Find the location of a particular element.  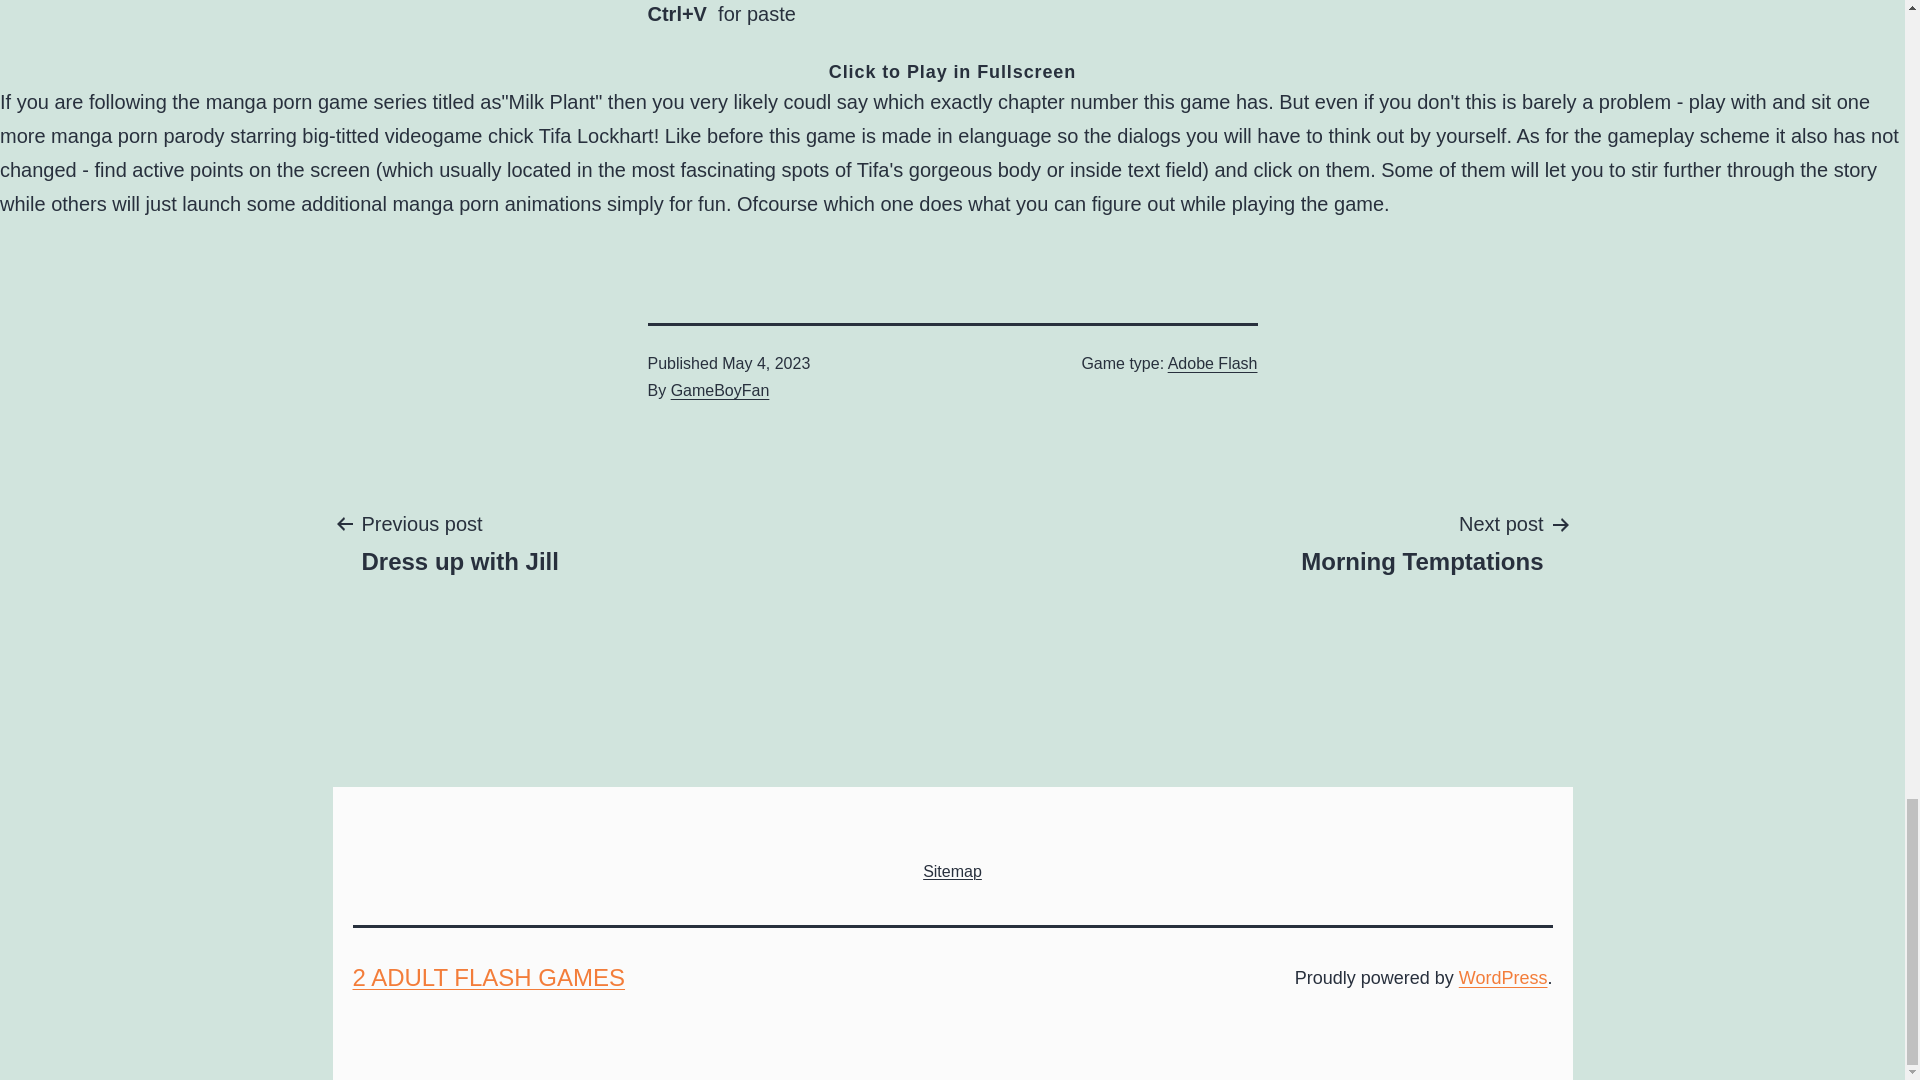

Adobe Flash is located at coordinates (1503, 978).